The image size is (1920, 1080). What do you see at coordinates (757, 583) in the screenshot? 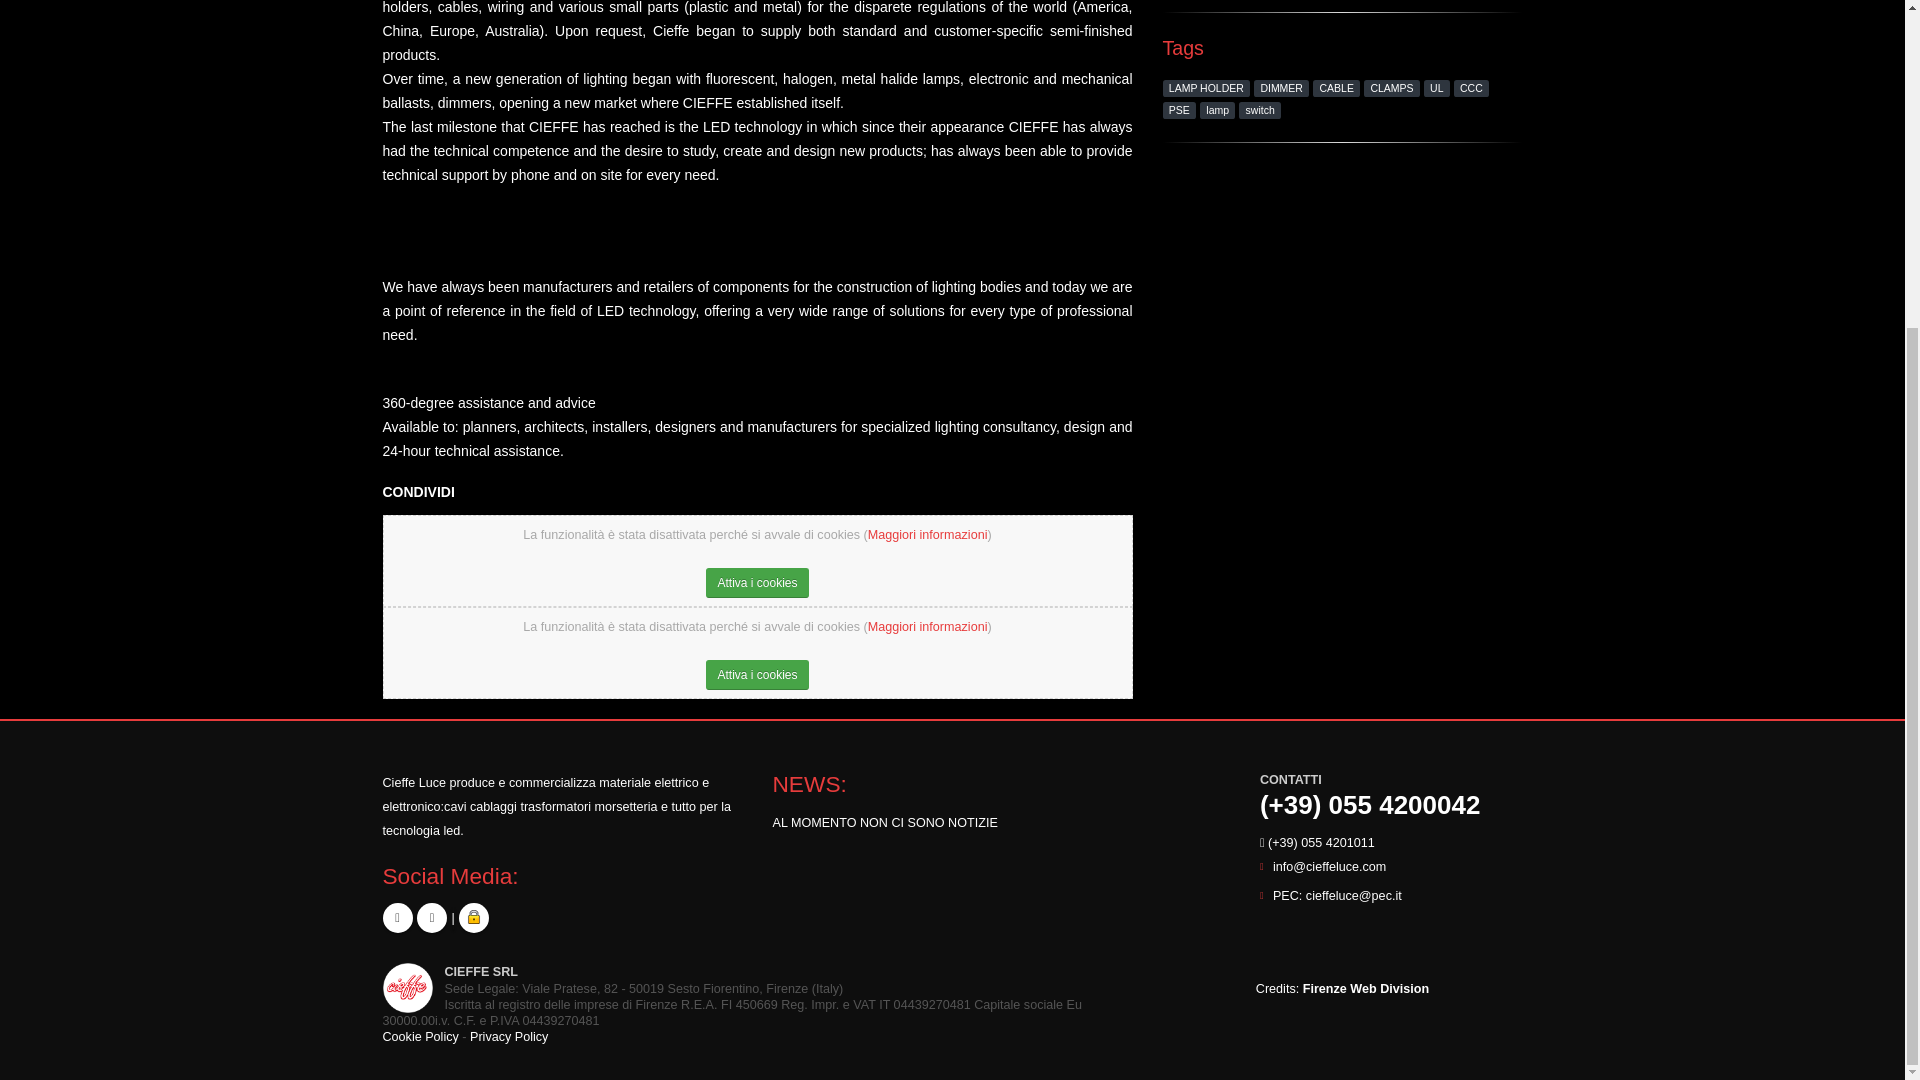
I see `Attiva i cookies` at bounding box center [757, 583].